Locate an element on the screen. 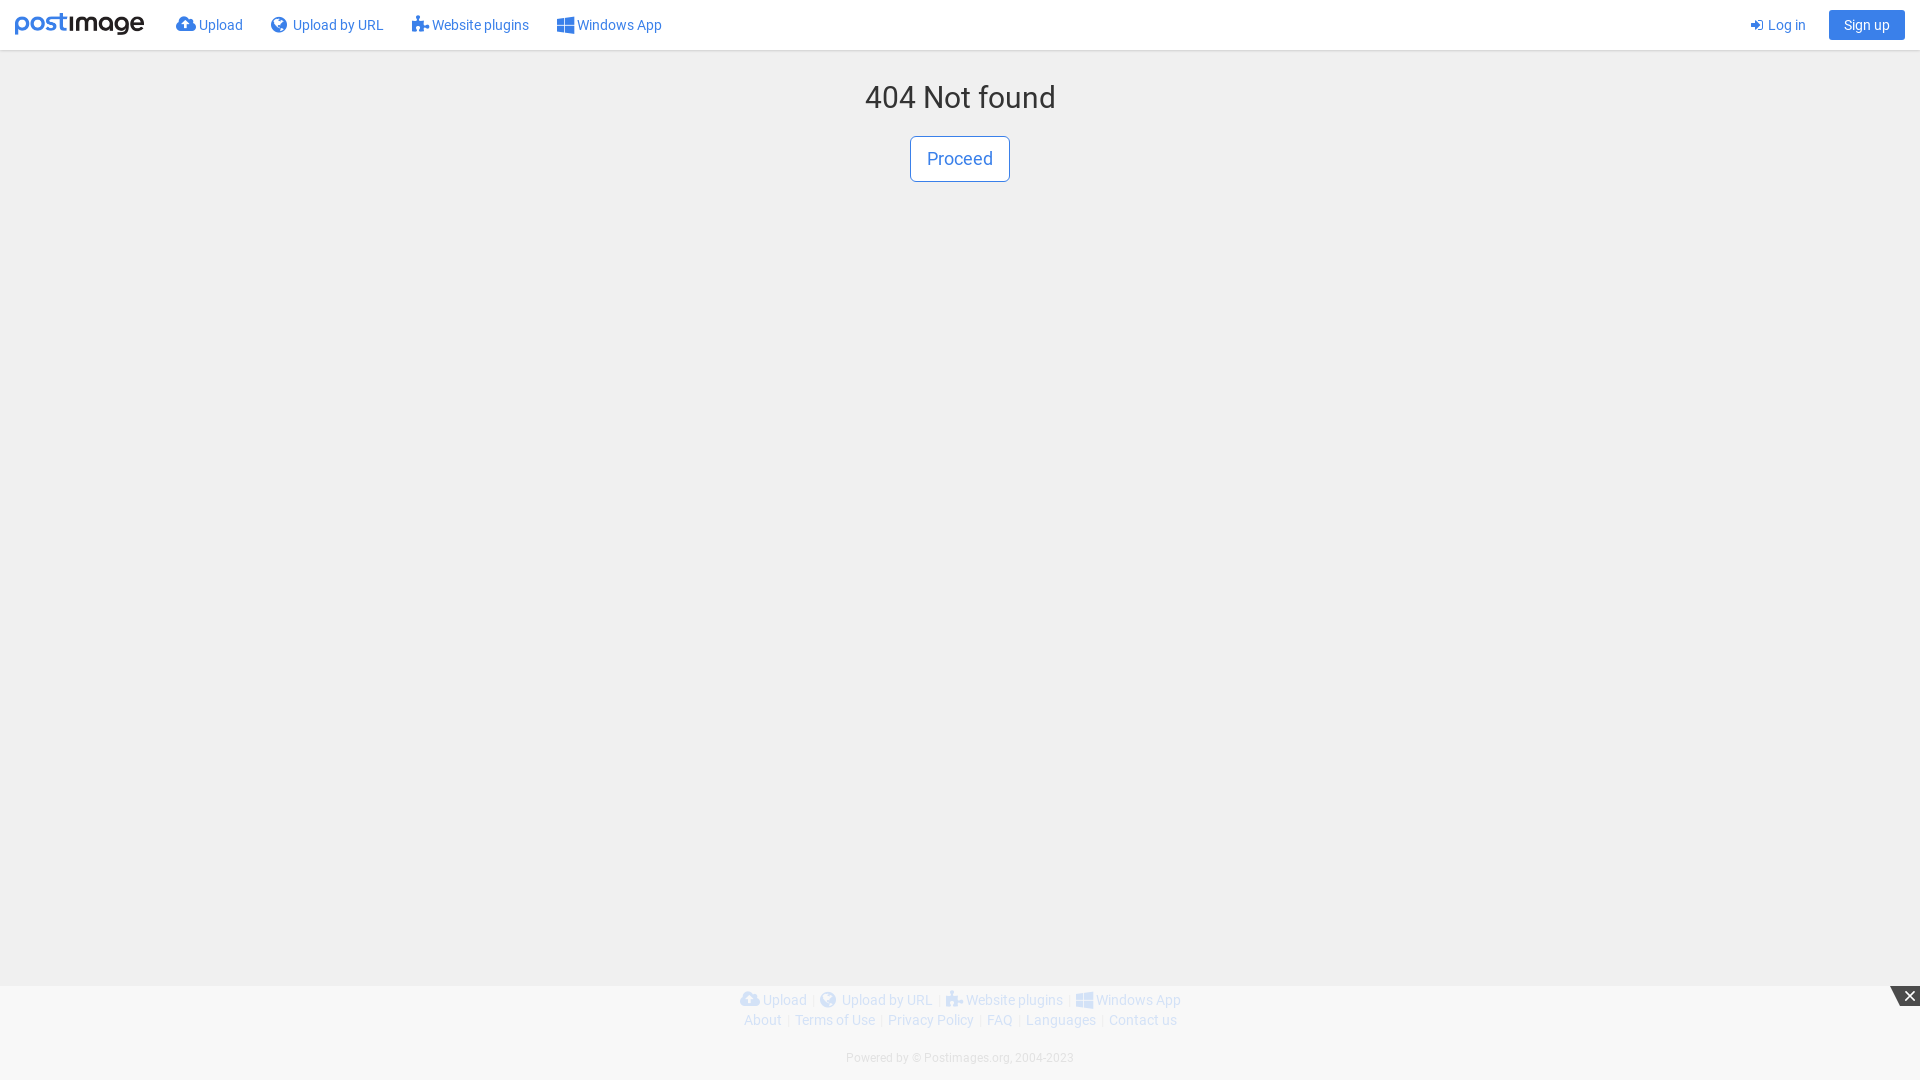  Sign up is located at coordinates (1867, 25).